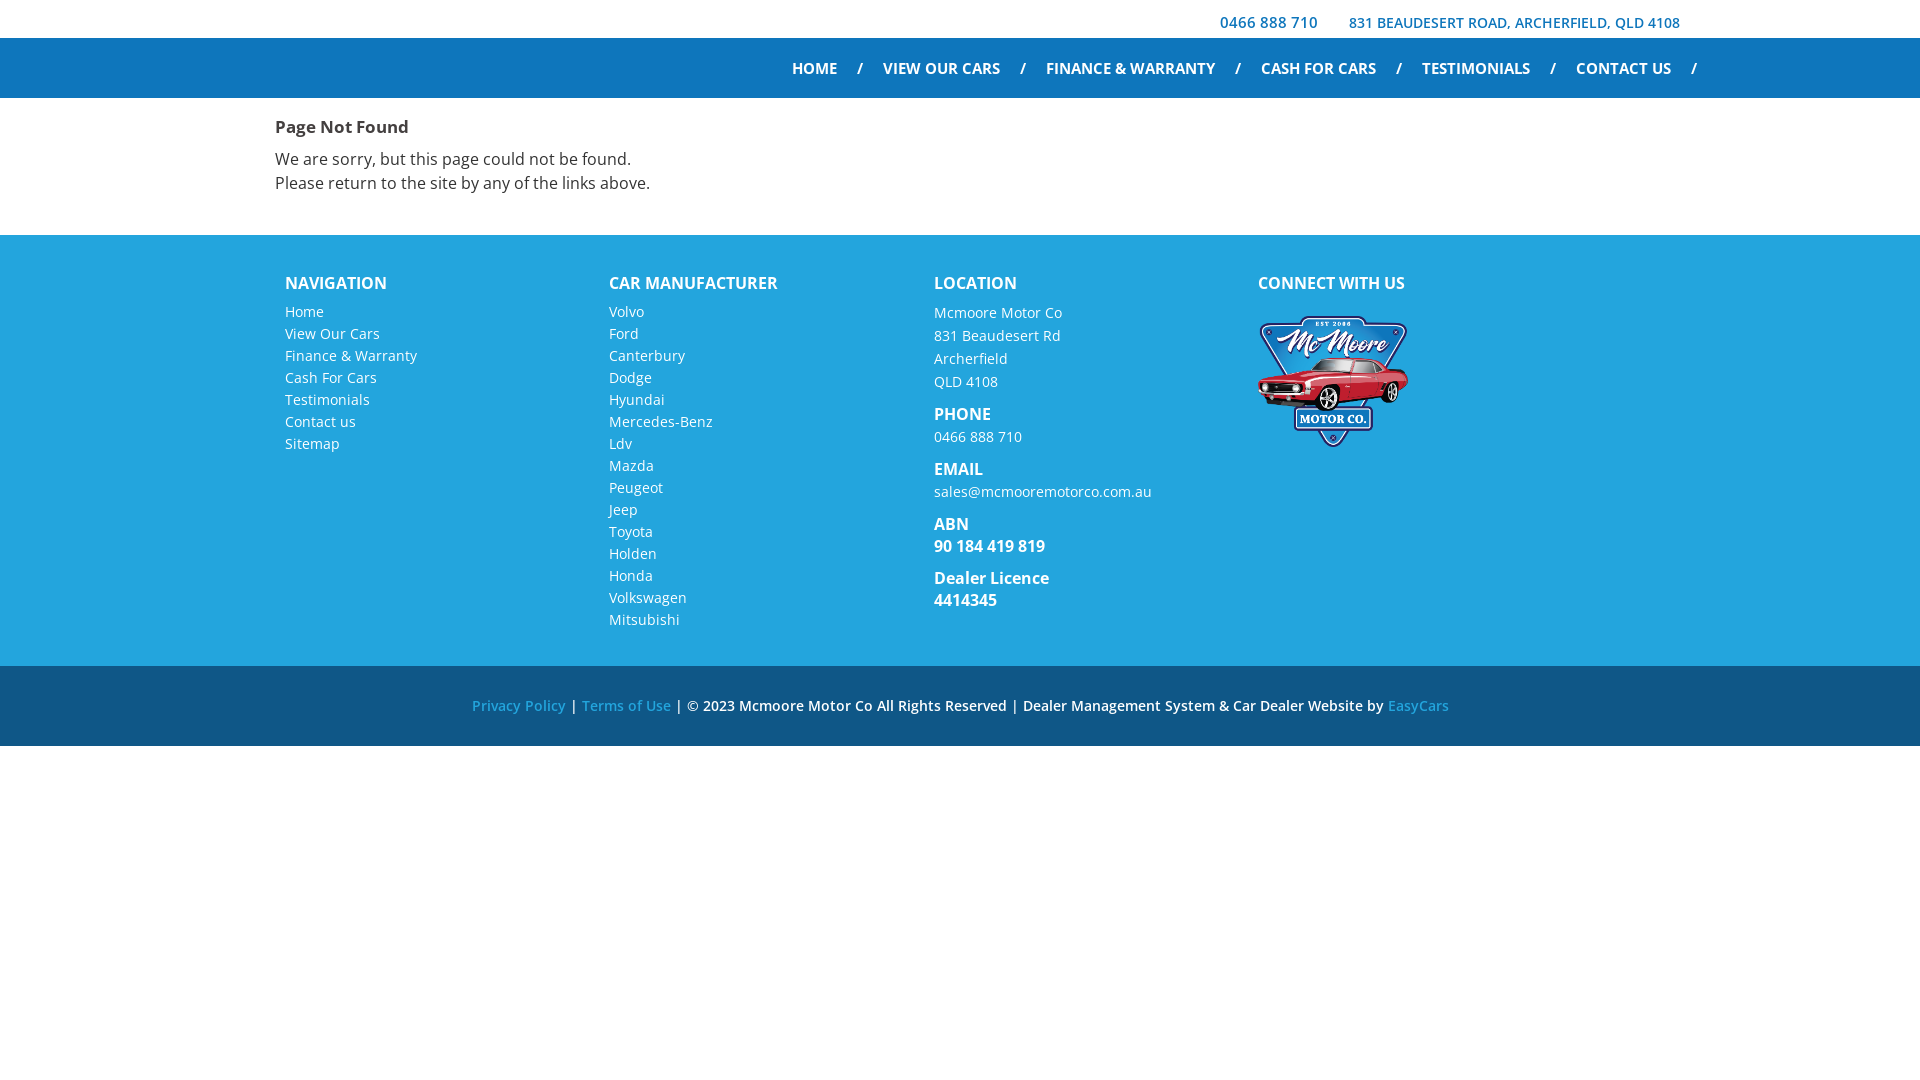 This screenshot has height=1080, width=1920. What do you see at coordinates (631, 532) in the screenshot?
I see `Toyota` at bounding box center [631, 532].